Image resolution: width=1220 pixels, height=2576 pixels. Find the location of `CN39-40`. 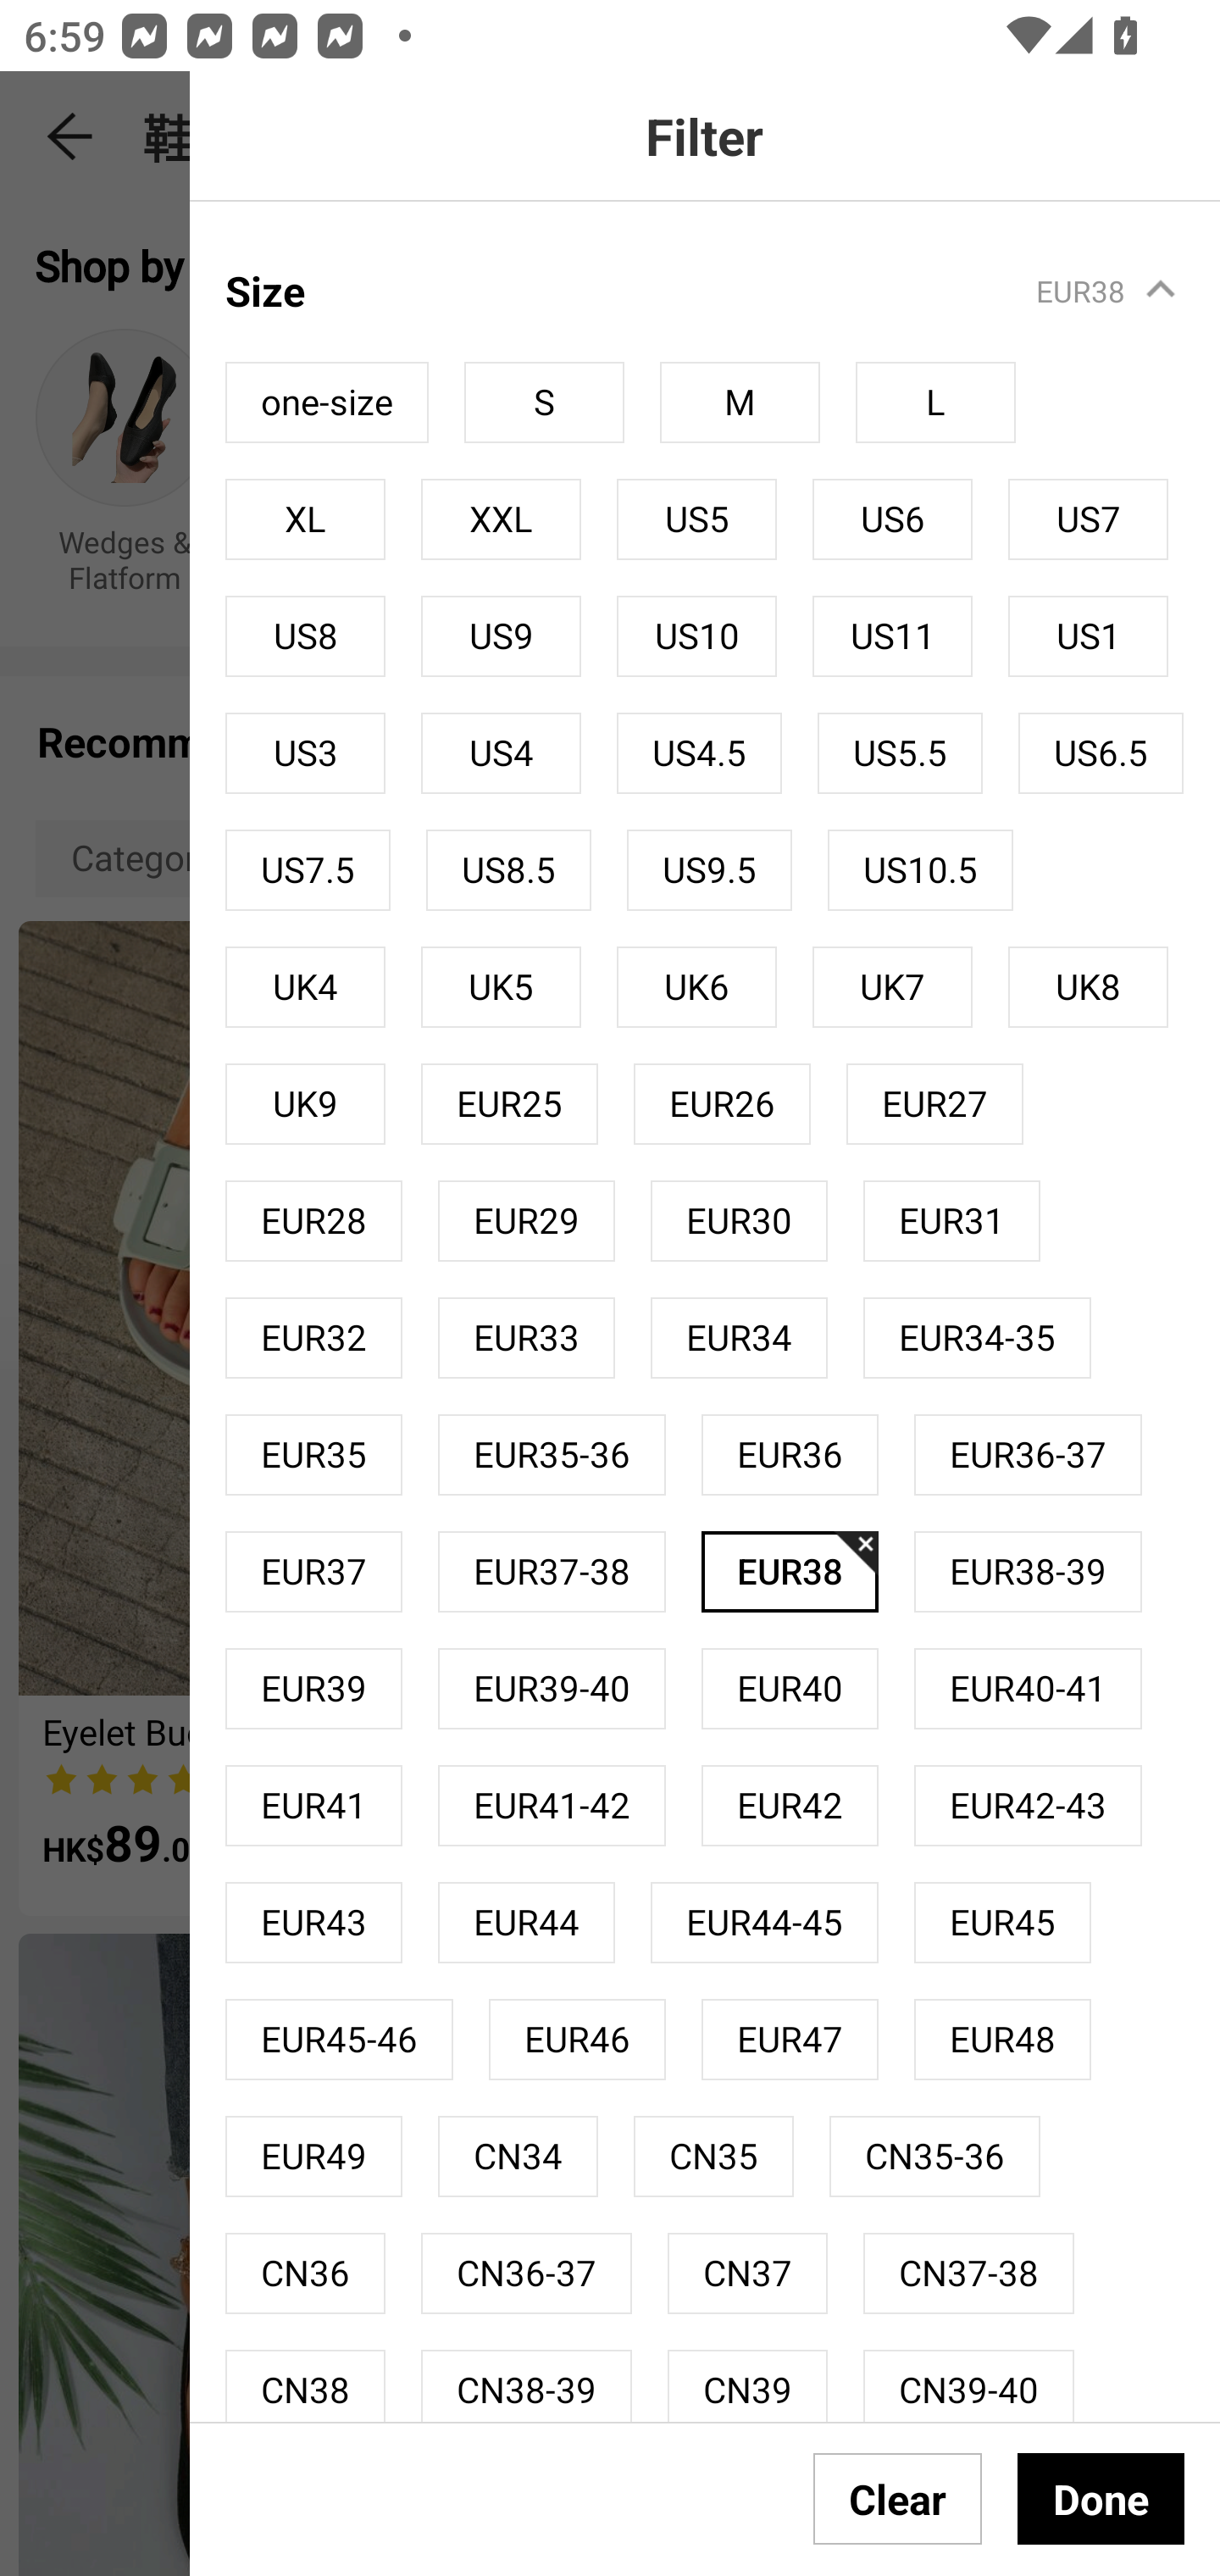

CN39-40 is located at coordinates (969, 2384).